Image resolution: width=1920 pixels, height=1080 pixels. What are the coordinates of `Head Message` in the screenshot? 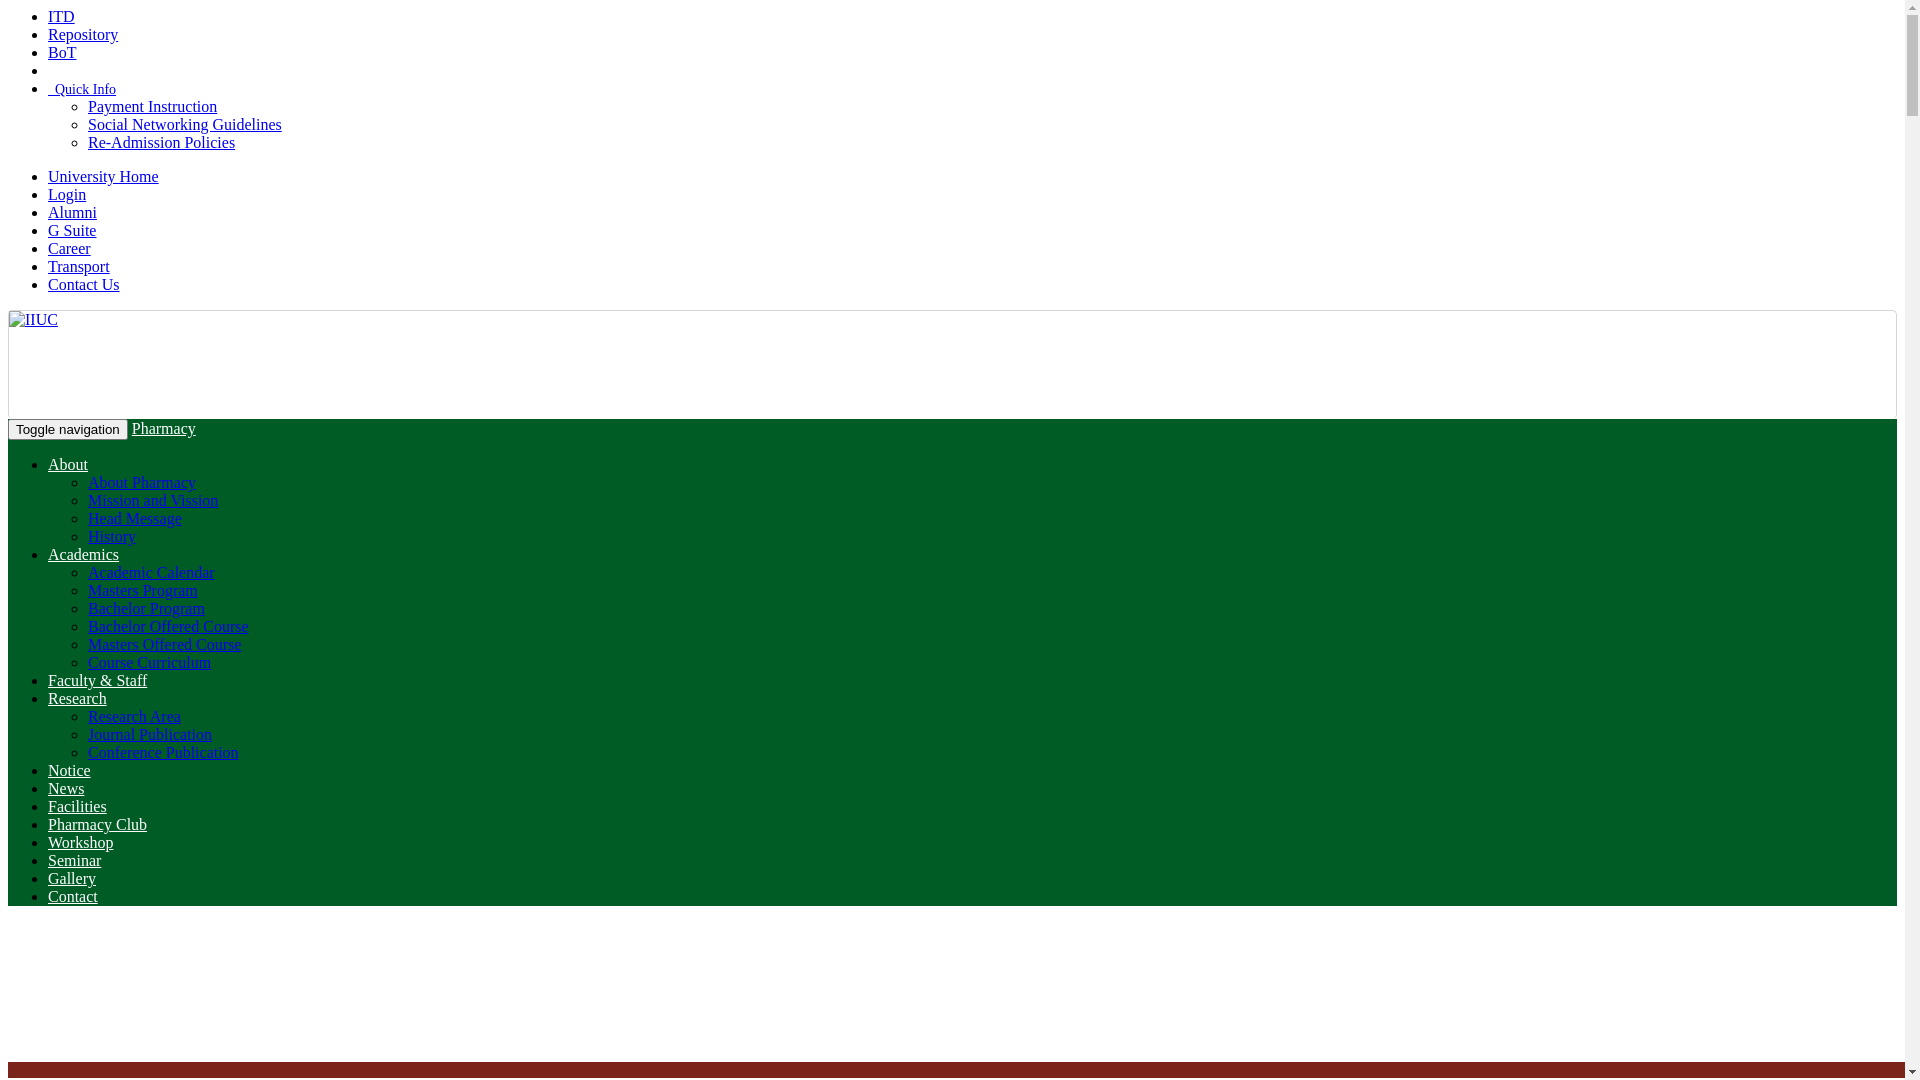 It's located at (135, 518).